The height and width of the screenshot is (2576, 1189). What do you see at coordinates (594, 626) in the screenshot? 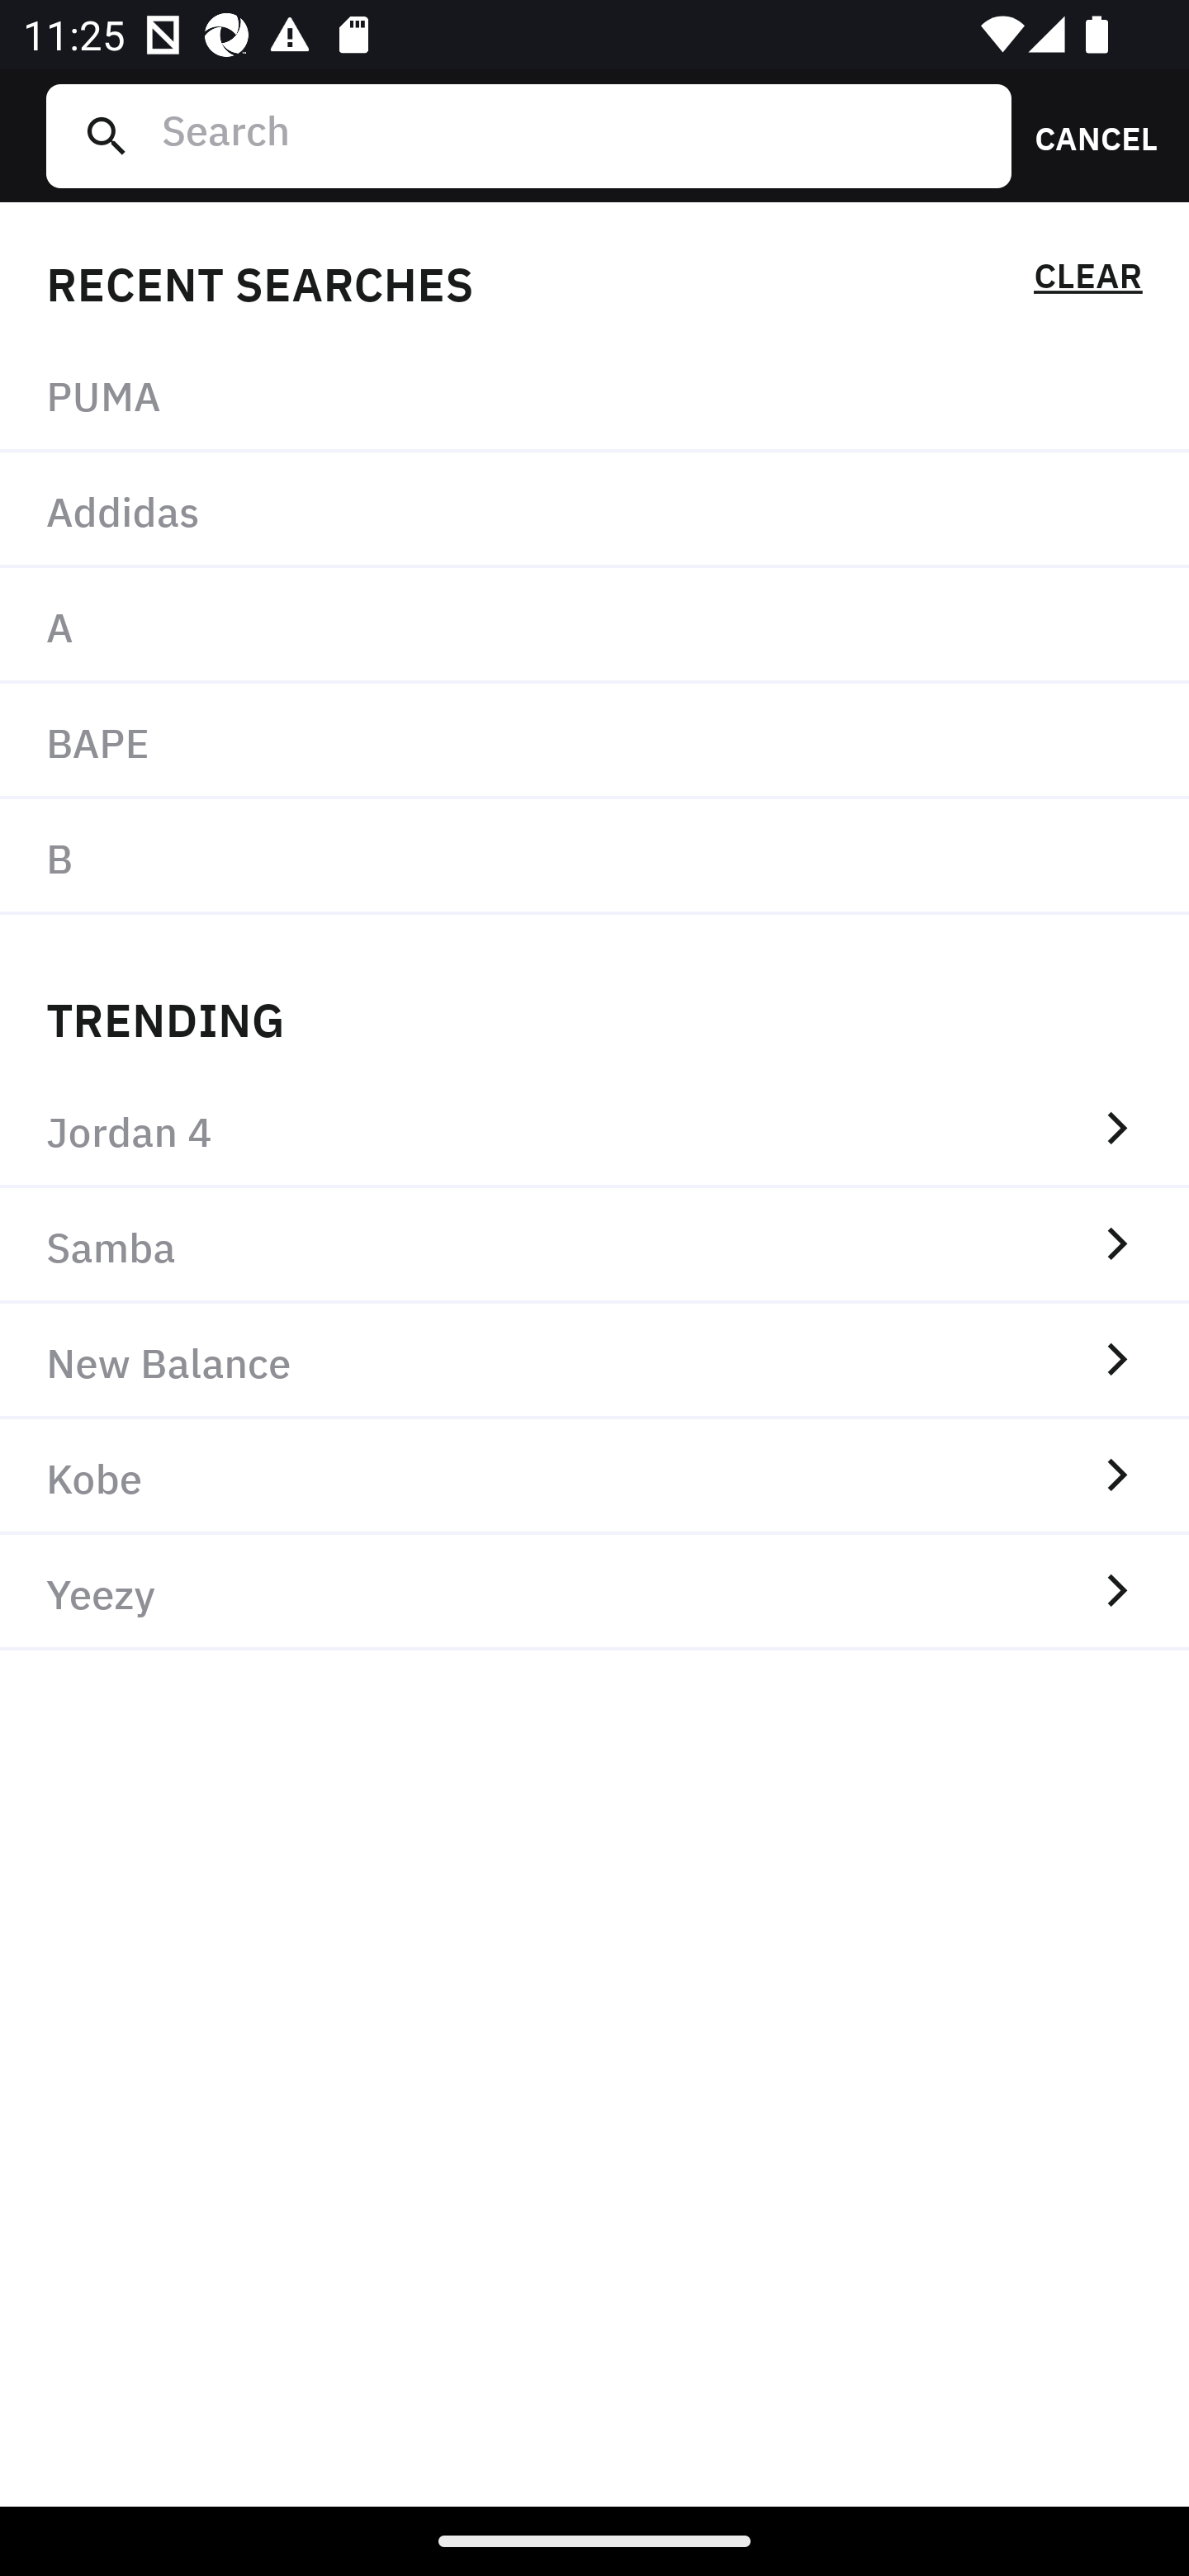
I see `A` at bounding box center [594, 626].